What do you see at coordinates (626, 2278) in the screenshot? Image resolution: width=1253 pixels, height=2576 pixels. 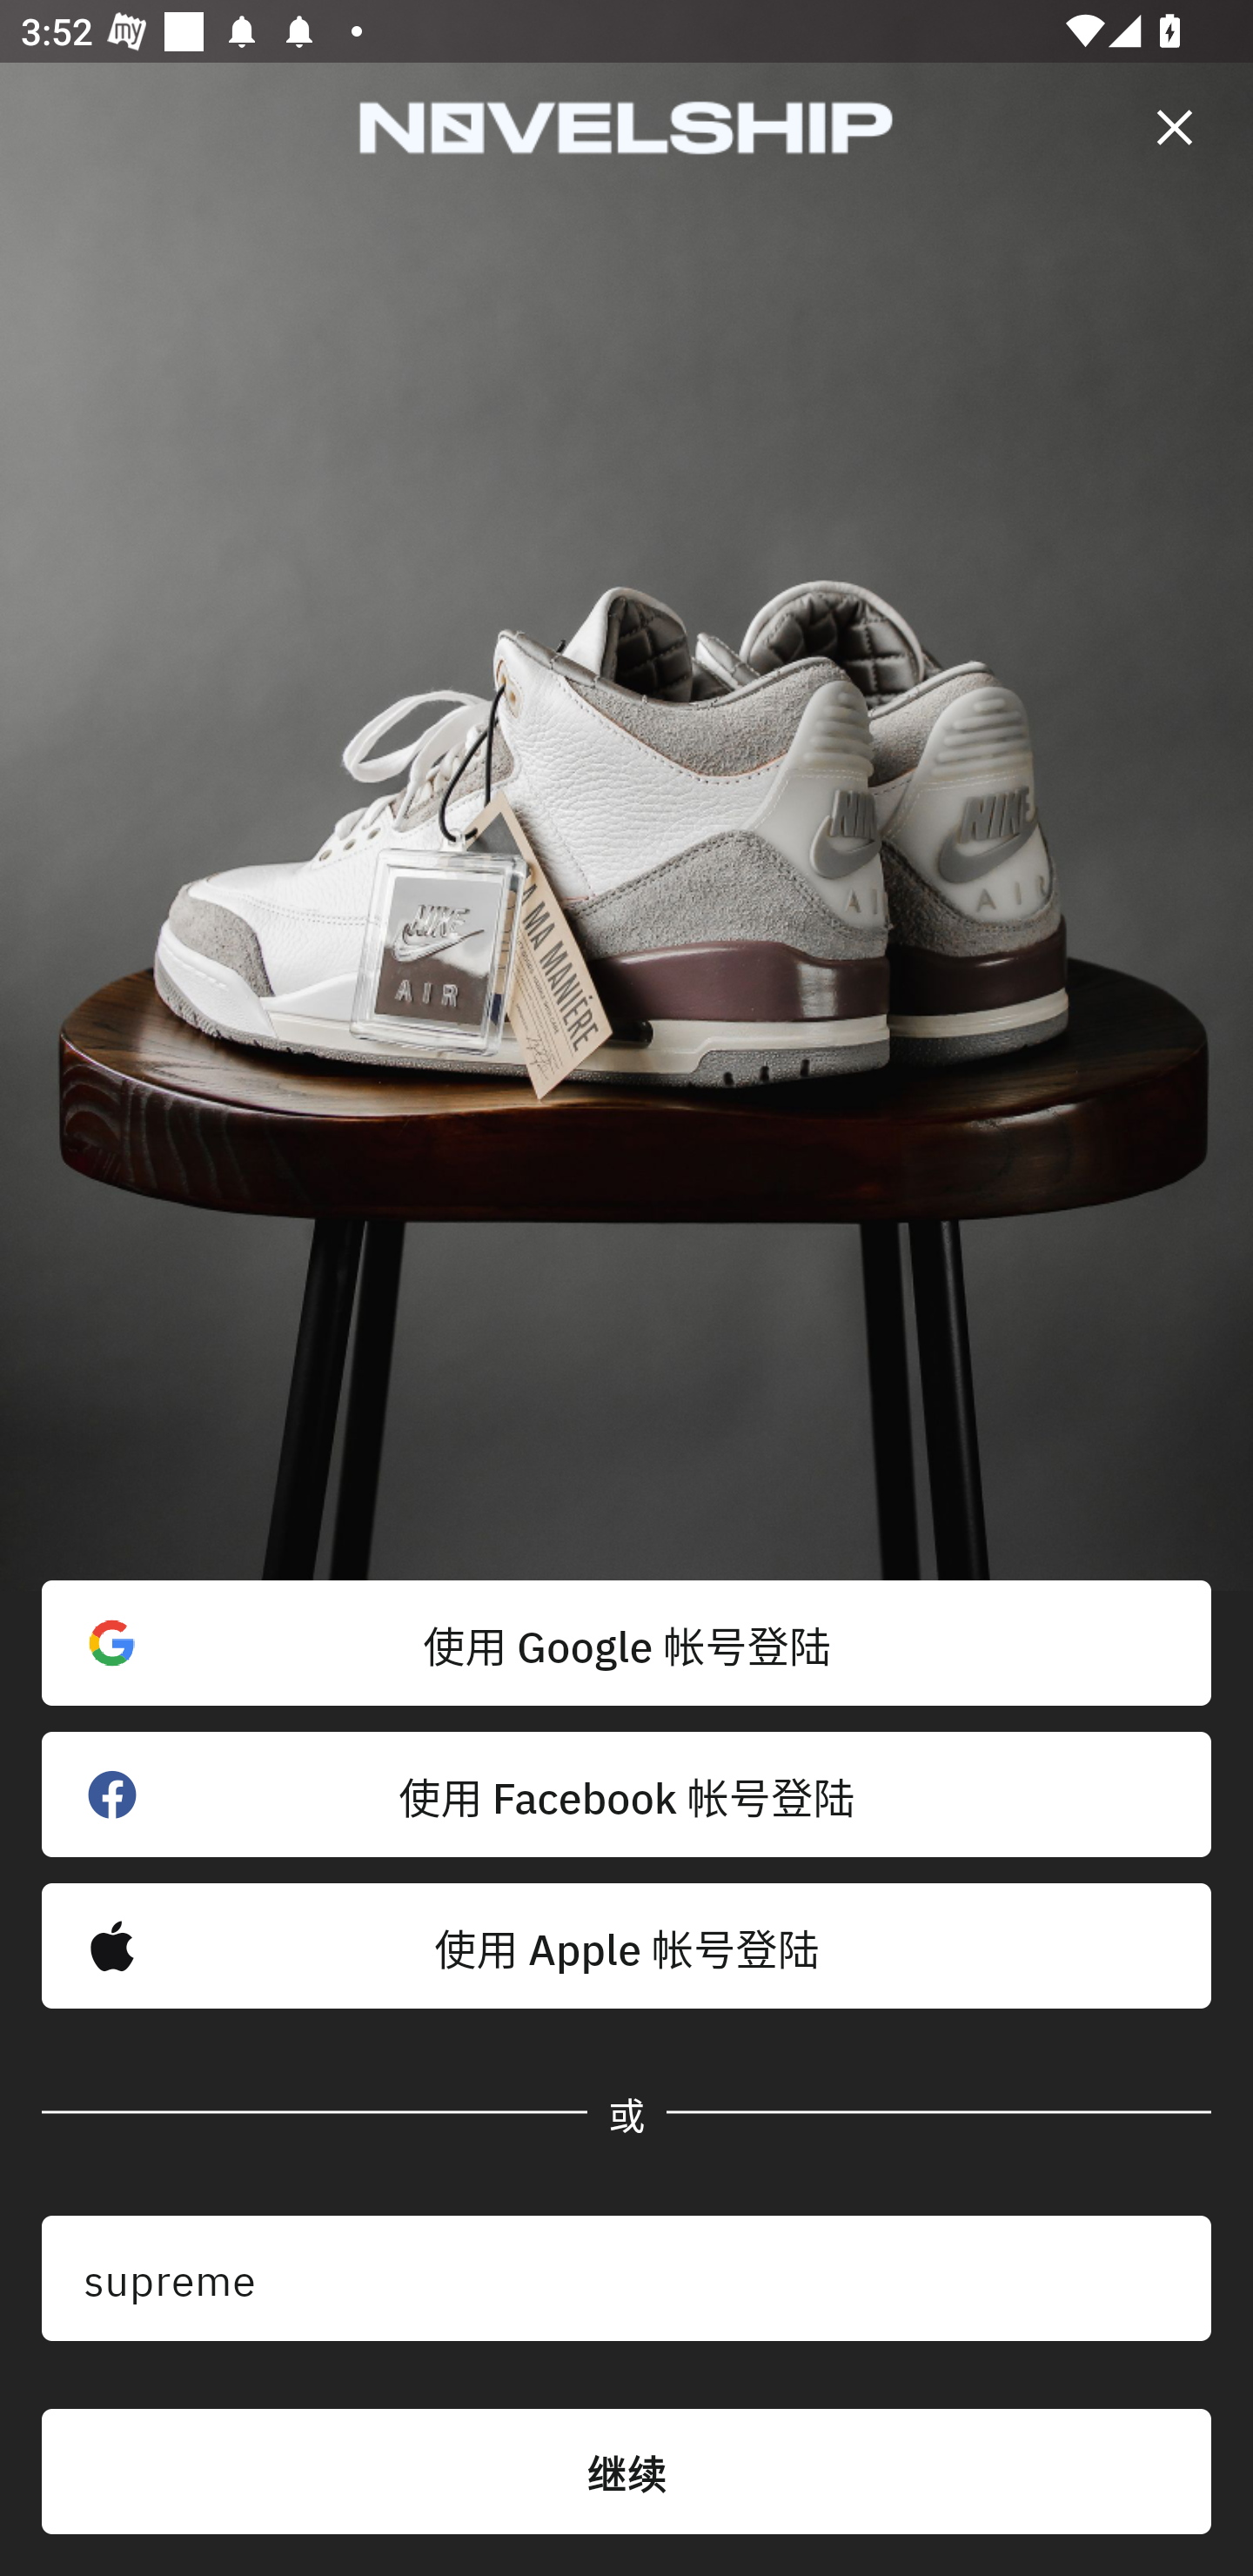 I see `supreme` at bounding box center [626, 2278].